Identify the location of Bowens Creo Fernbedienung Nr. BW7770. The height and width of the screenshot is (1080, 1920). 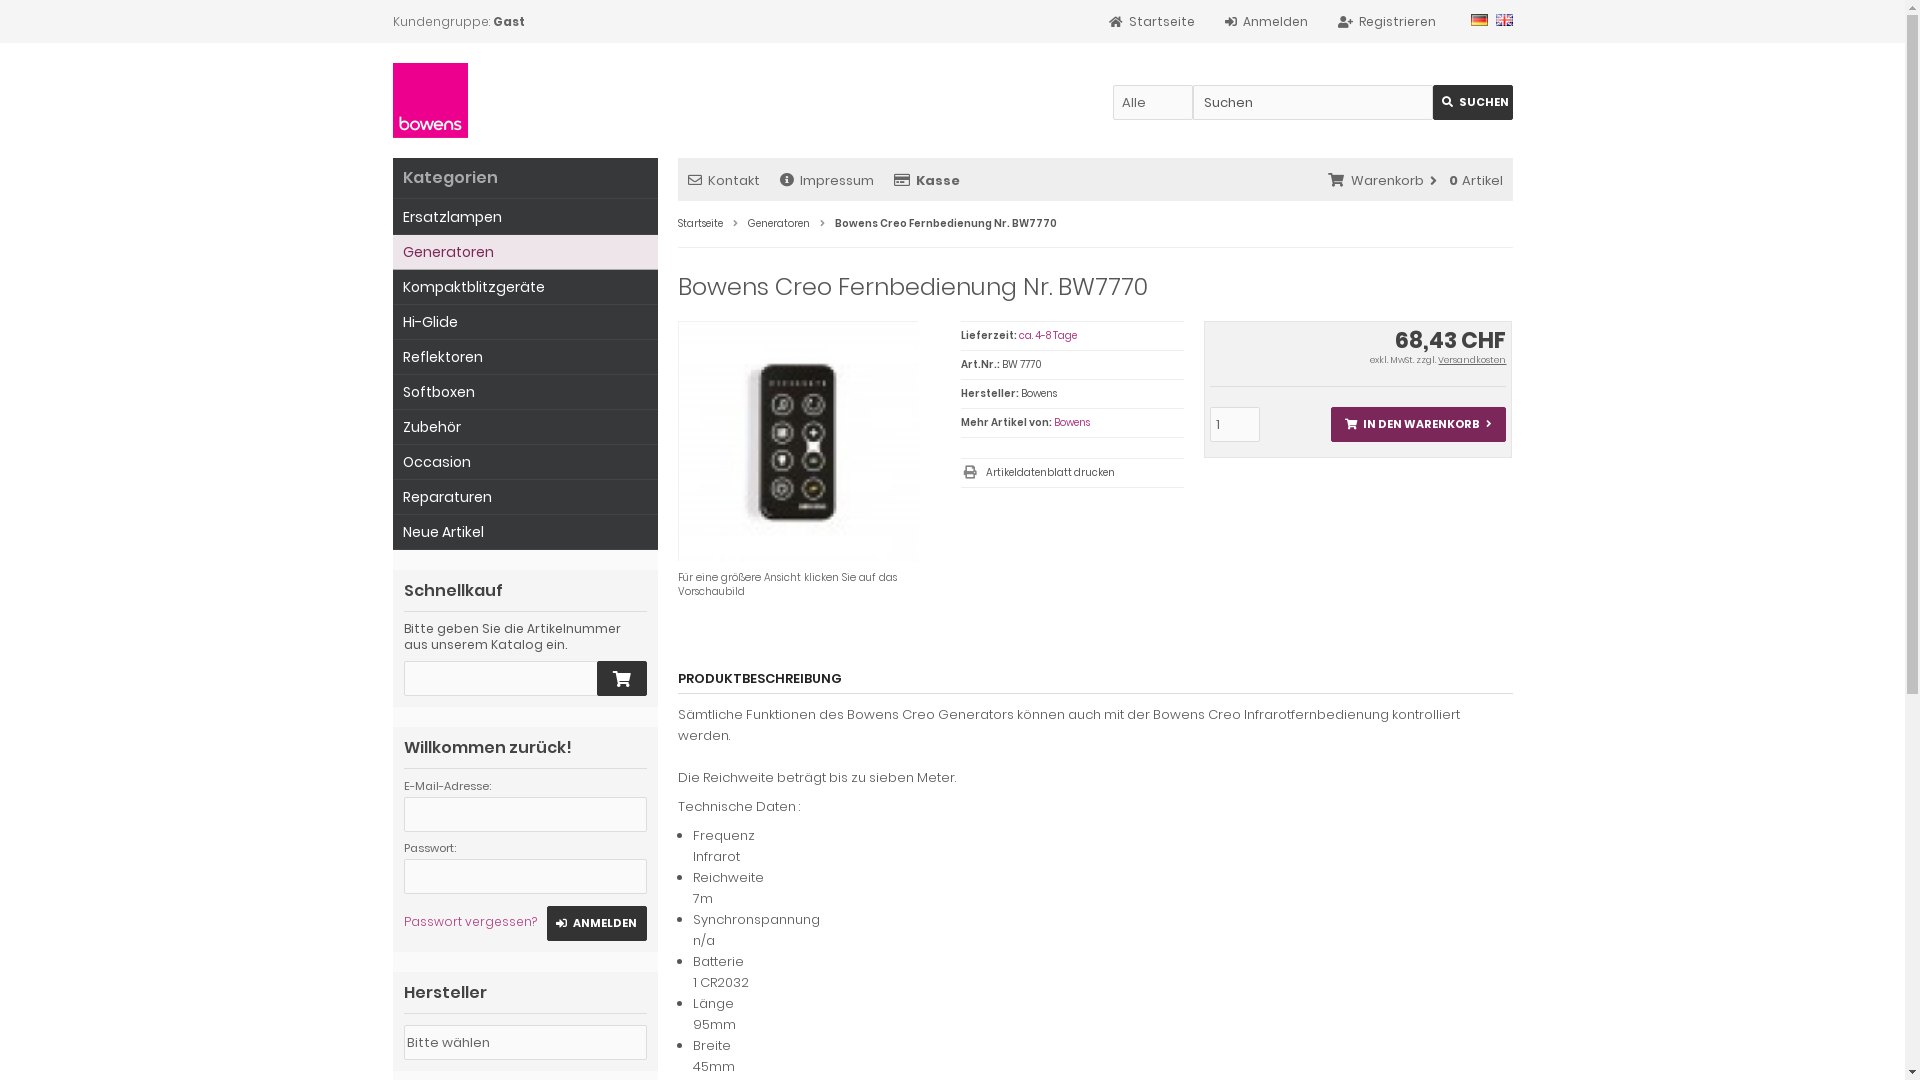
(708, 352).